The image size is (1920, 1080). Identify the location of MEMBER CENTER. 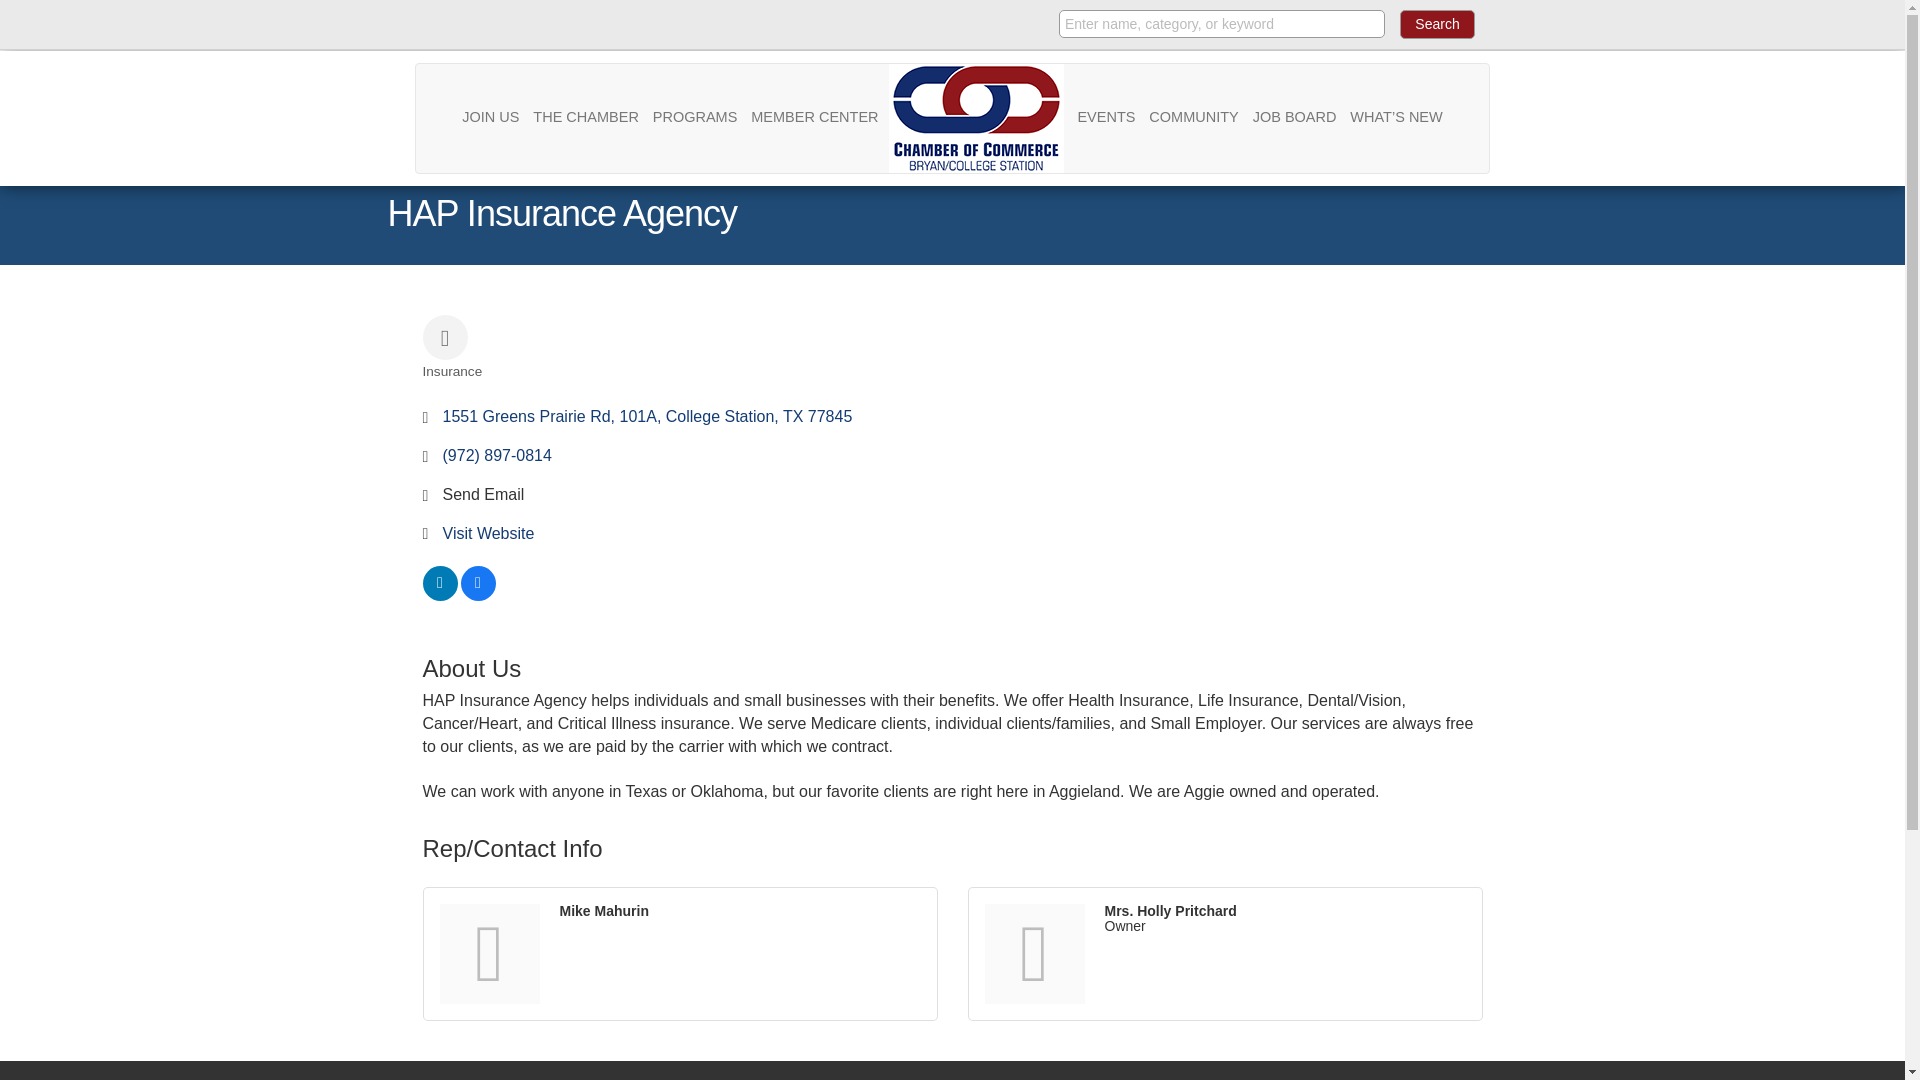
(814, 116).